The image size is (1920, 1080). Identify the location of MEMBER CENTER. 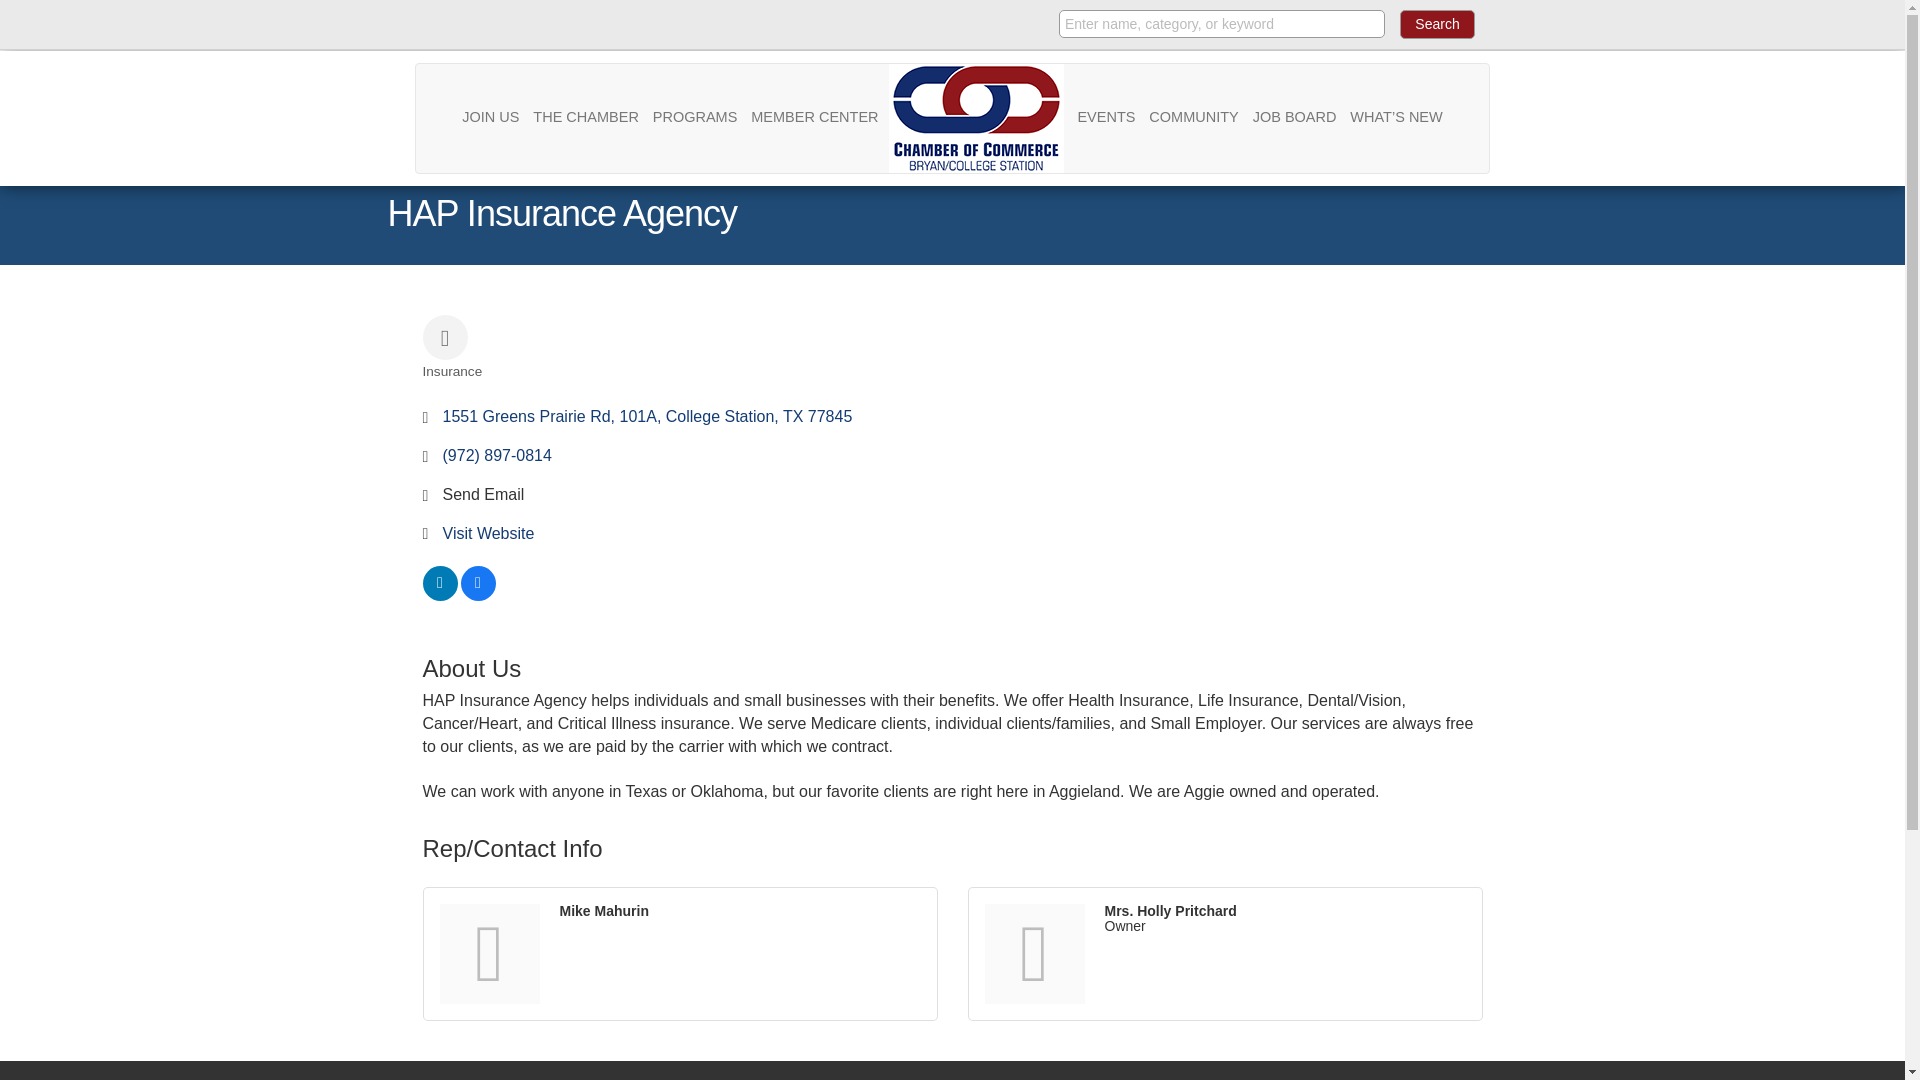
(814, 116).